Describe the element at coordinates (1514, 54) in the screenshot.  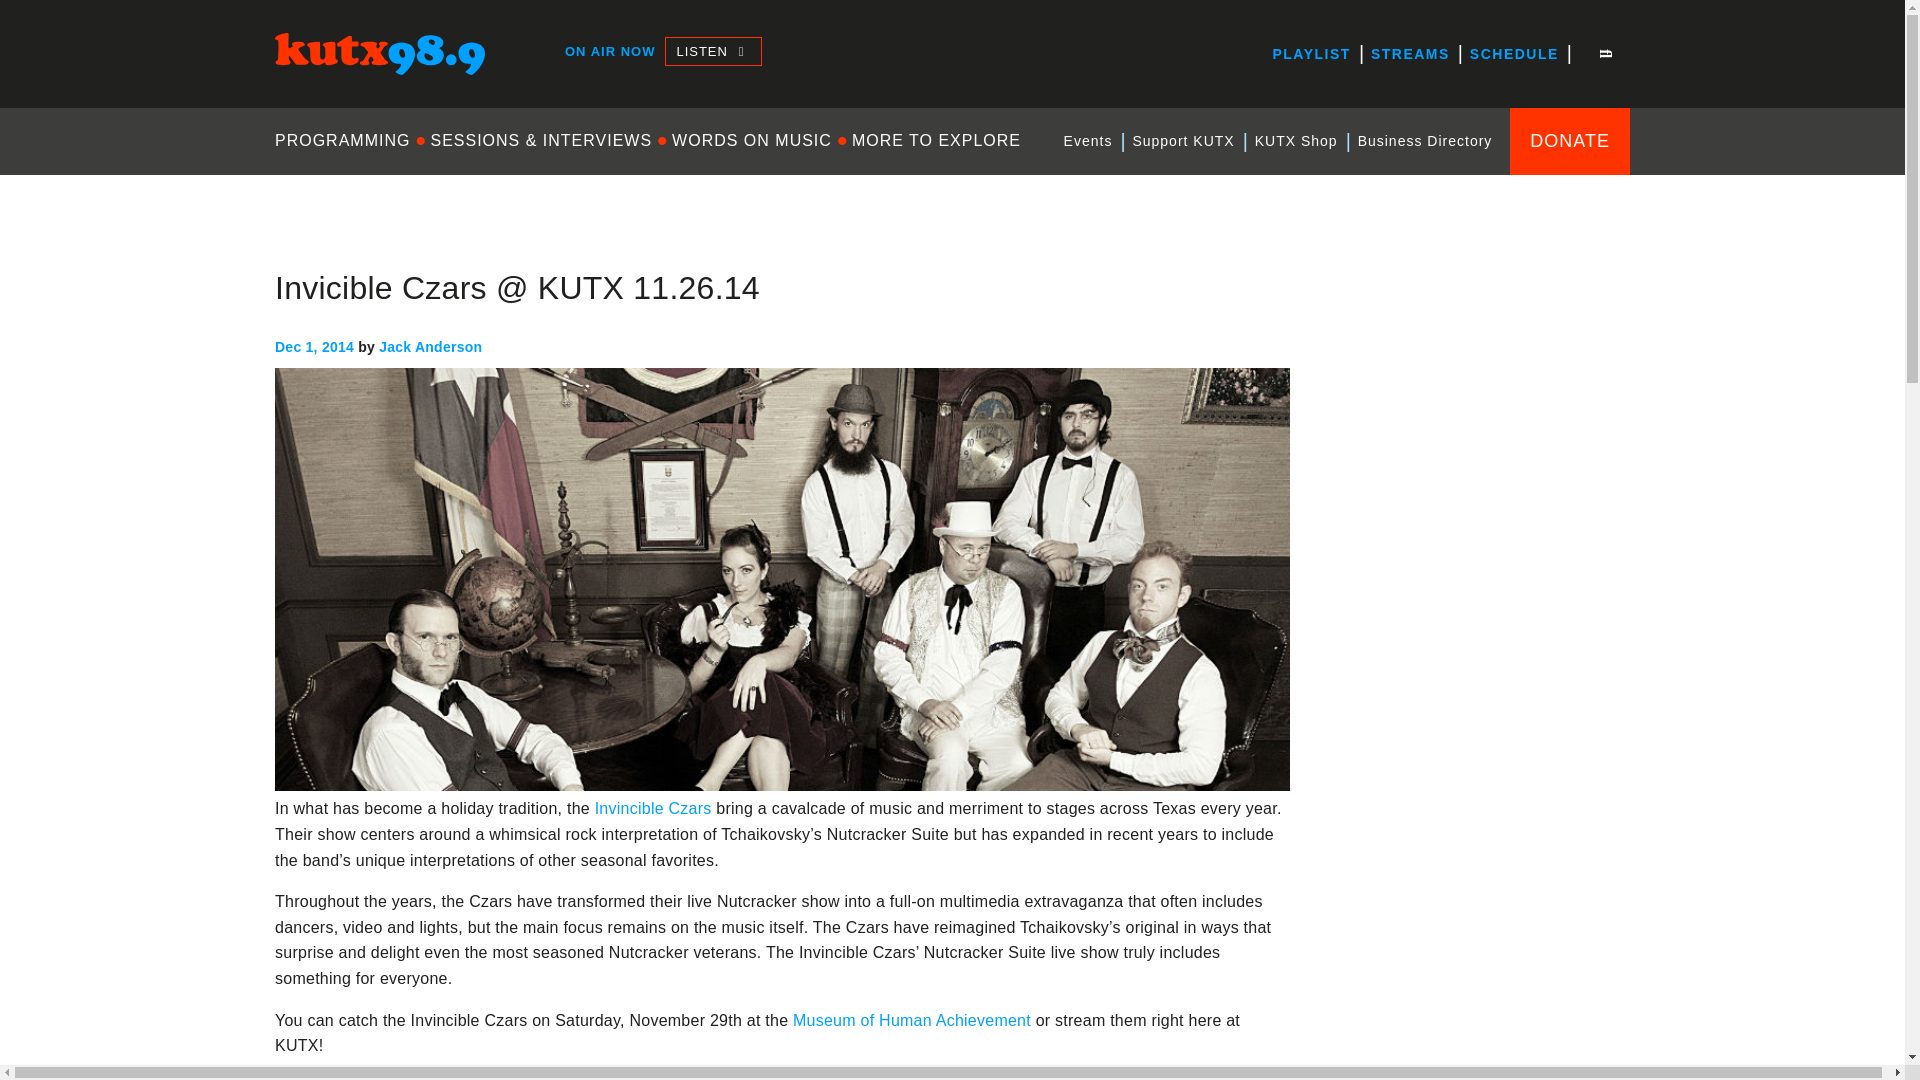
I see `SCHEDULE` at that location.